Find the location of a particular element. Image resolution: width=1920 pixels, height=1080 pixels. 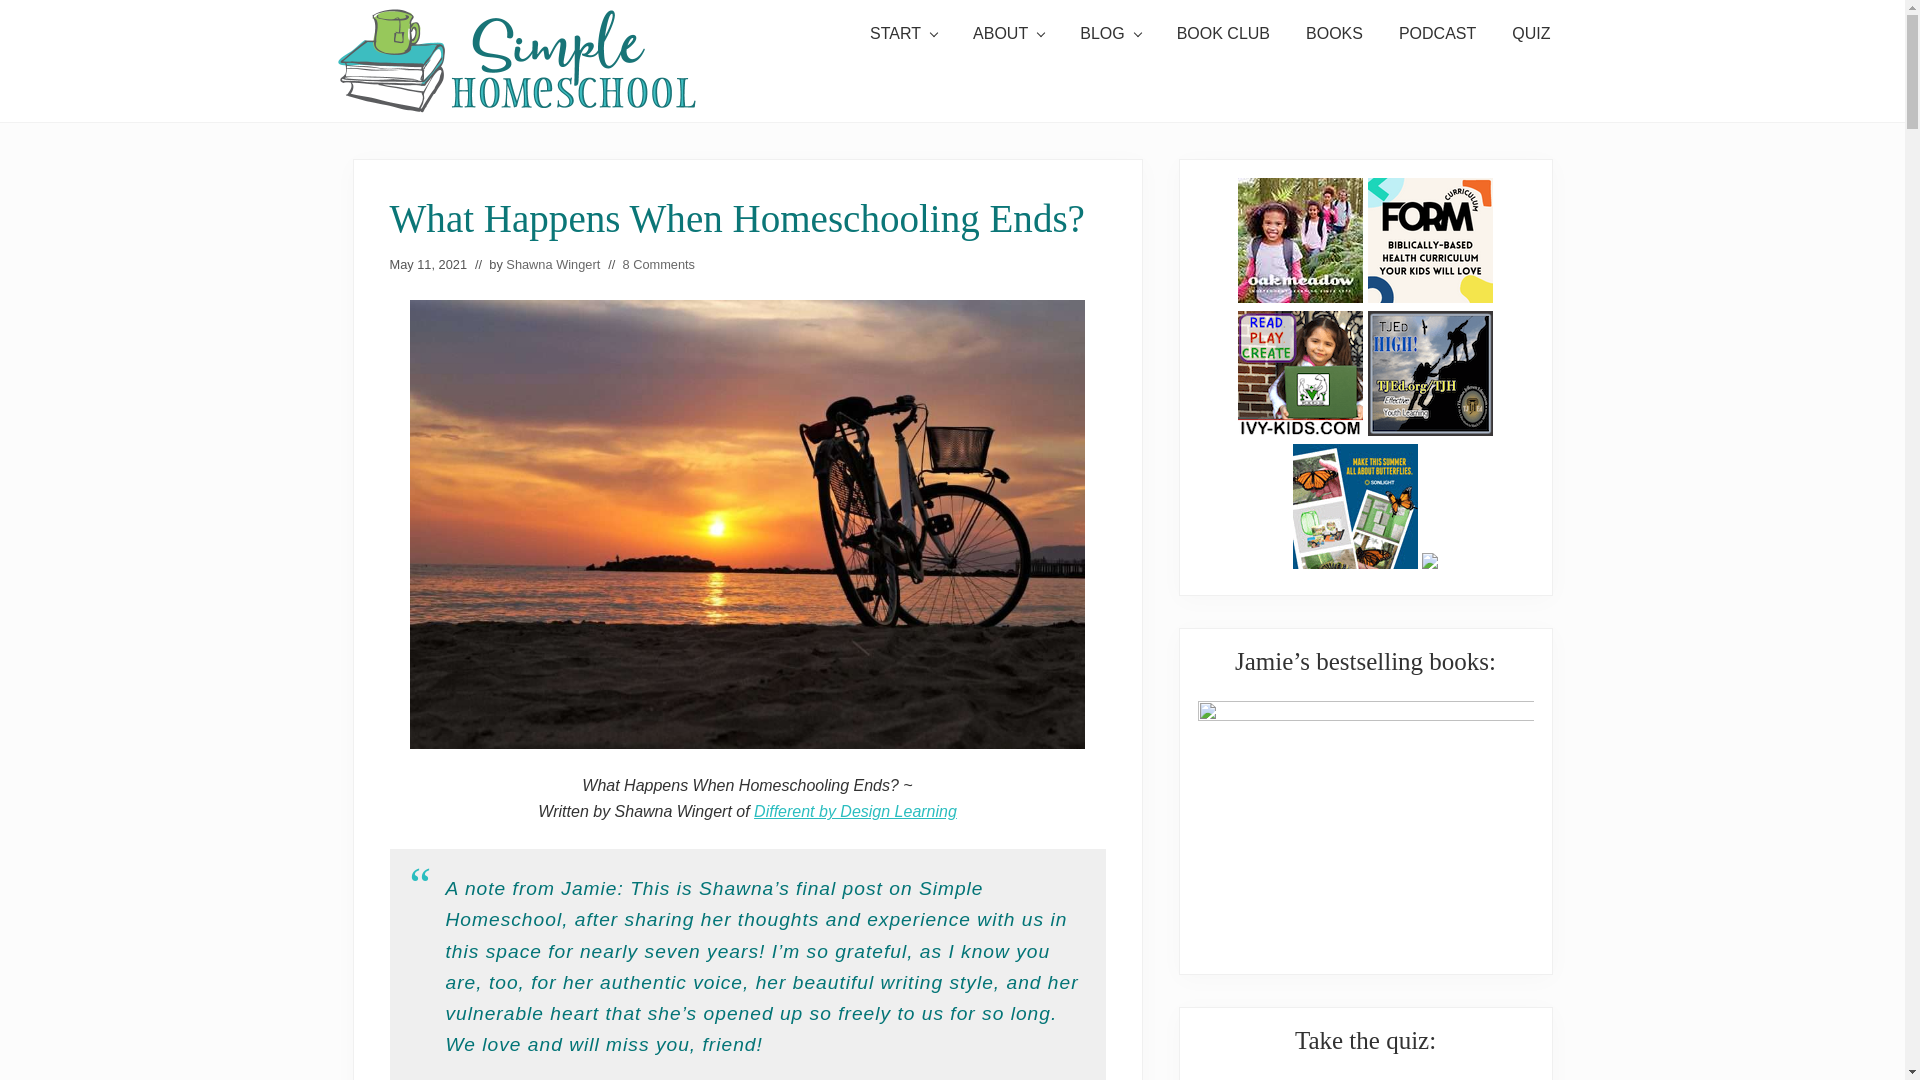

QUIZ is located at coordinates (1530, 34).